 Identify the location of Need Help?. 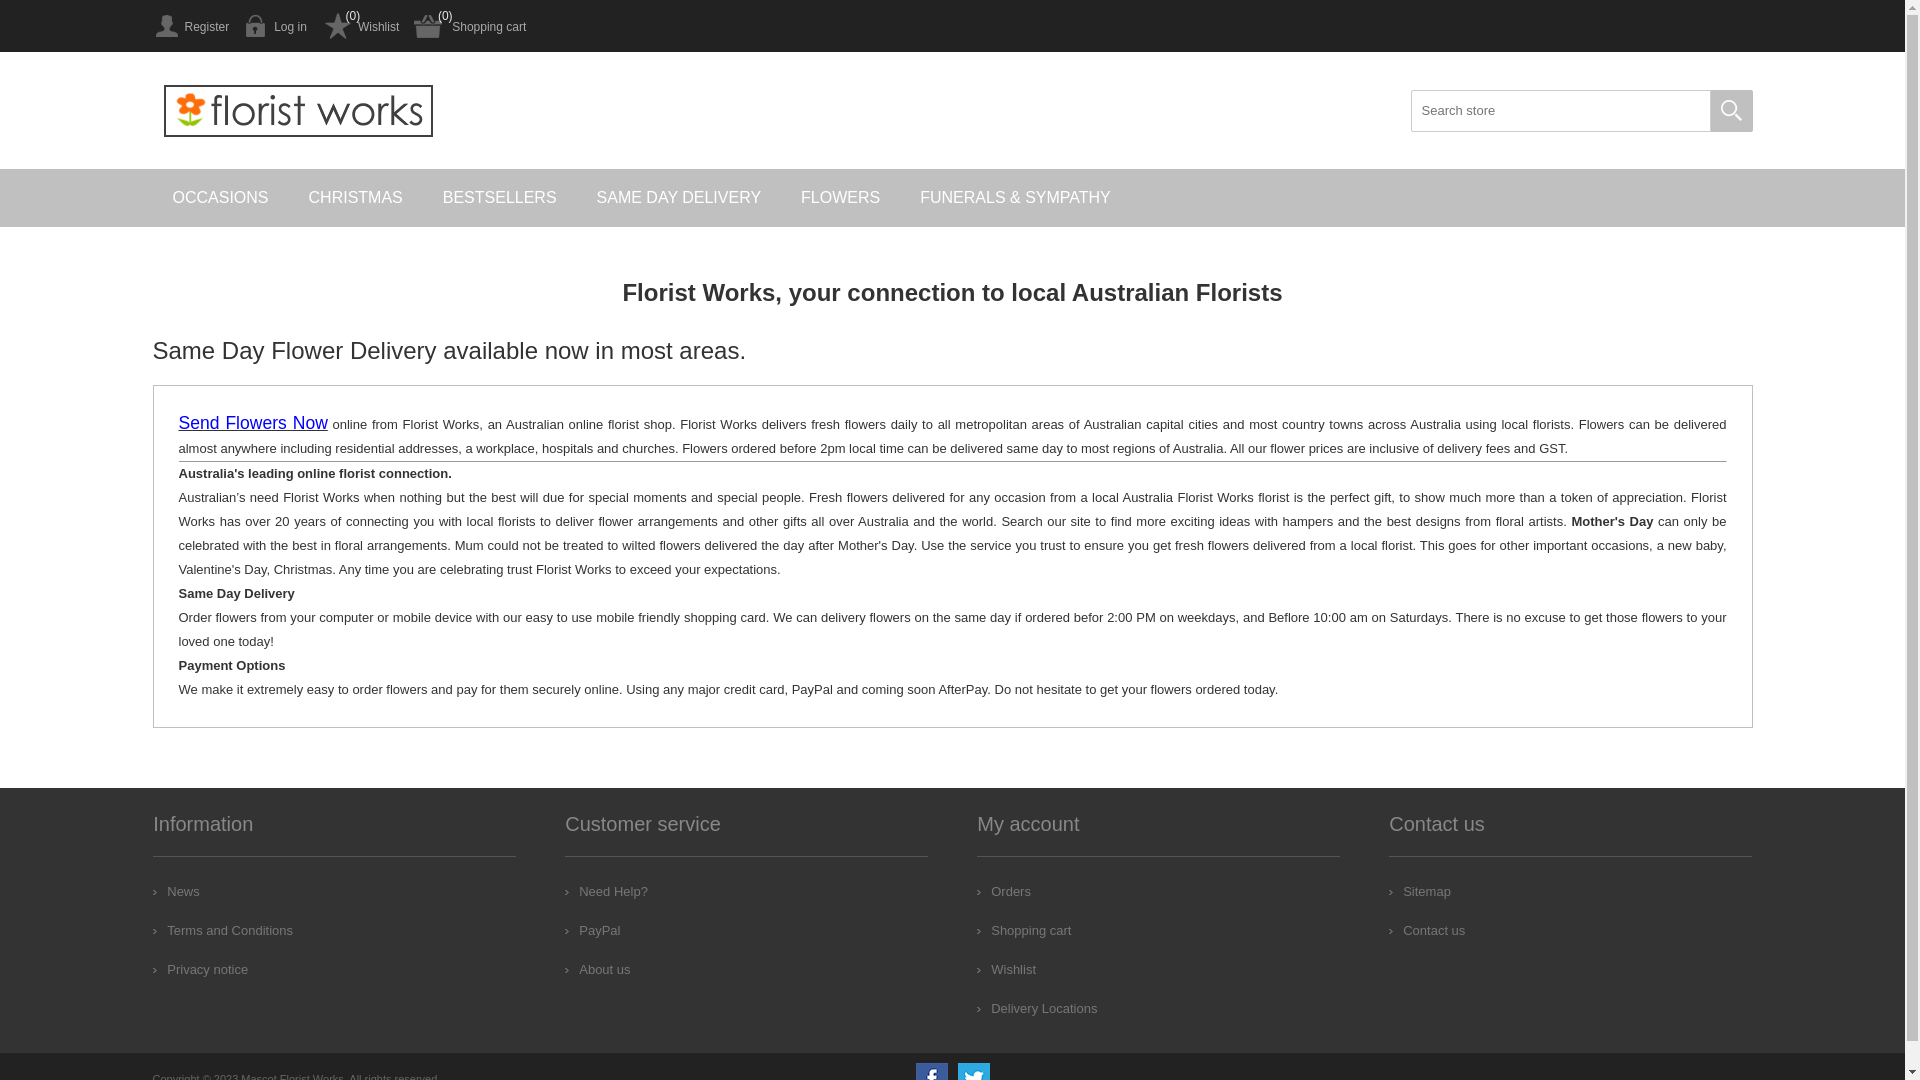
(606, 891).